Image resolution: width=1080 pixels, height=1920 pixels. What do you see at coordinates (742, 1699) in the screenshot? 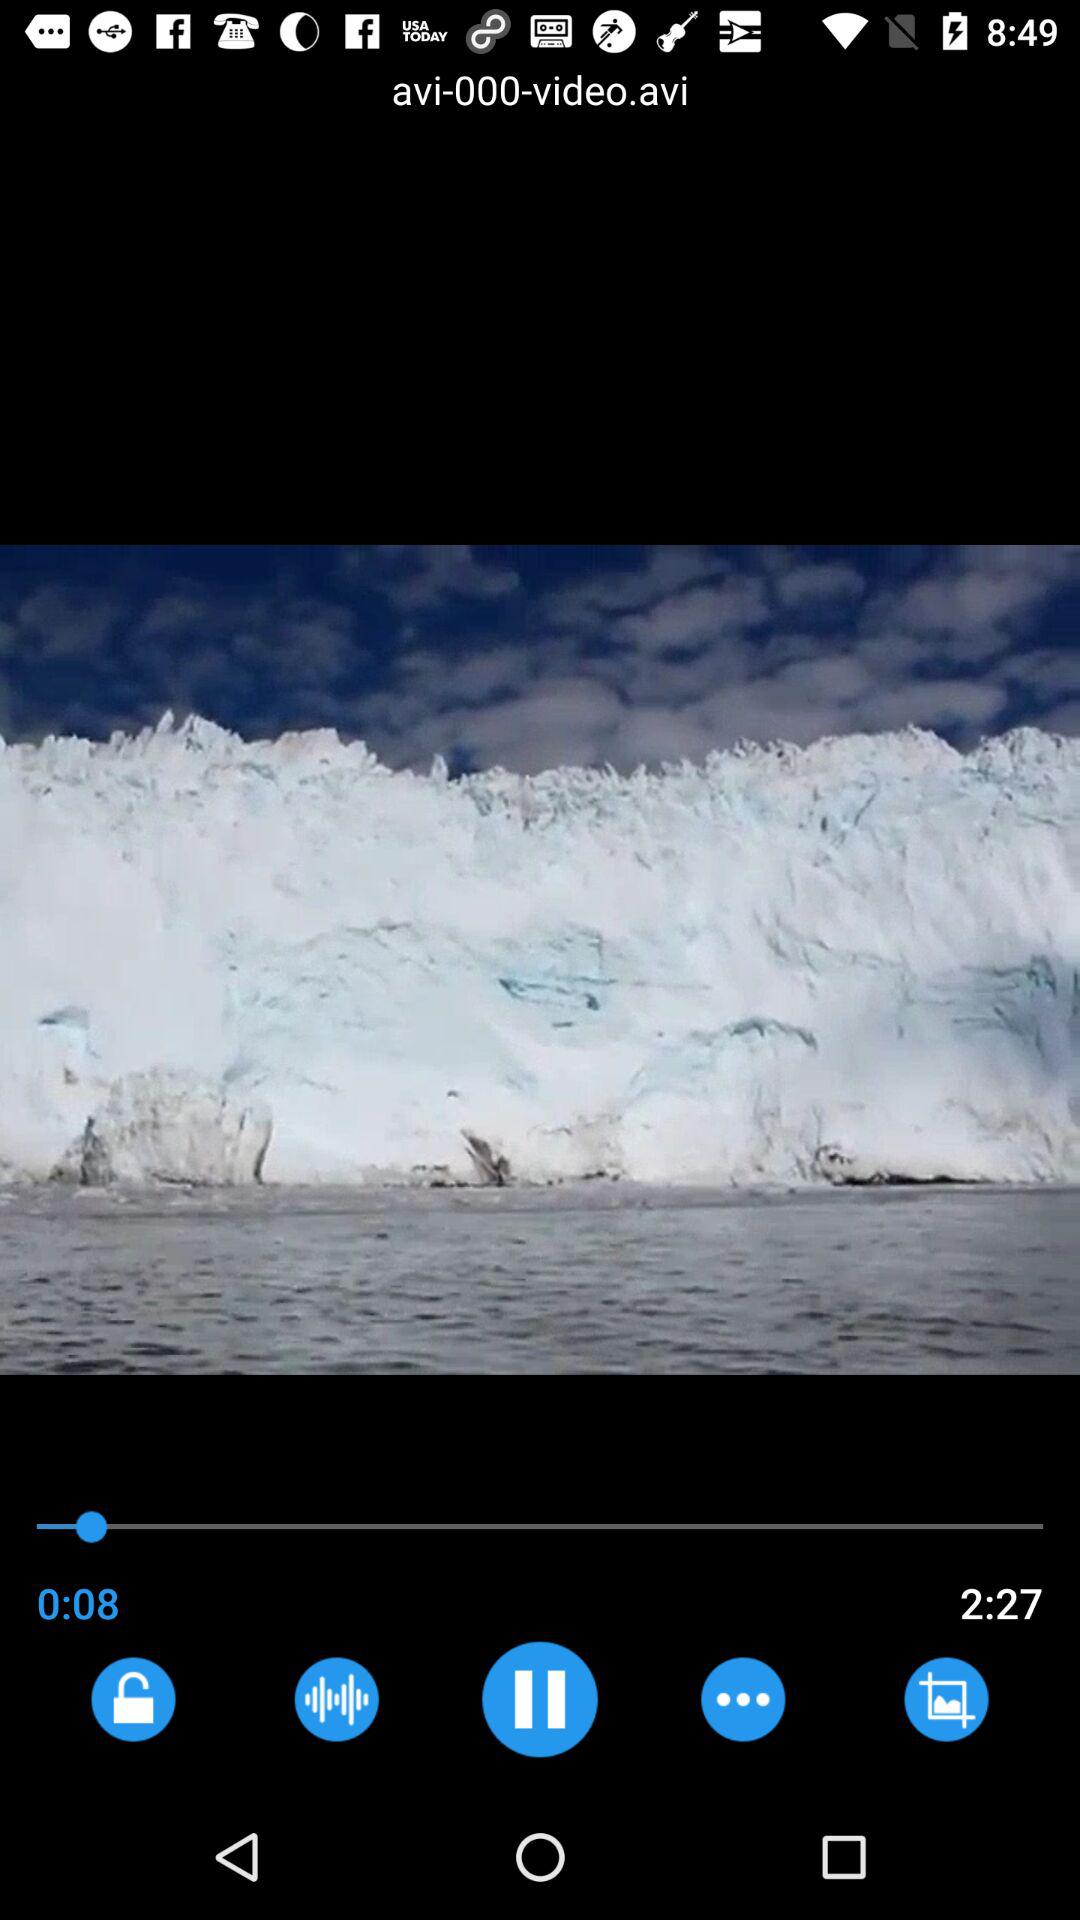
I see `options` at bounding box center [742, 1699].